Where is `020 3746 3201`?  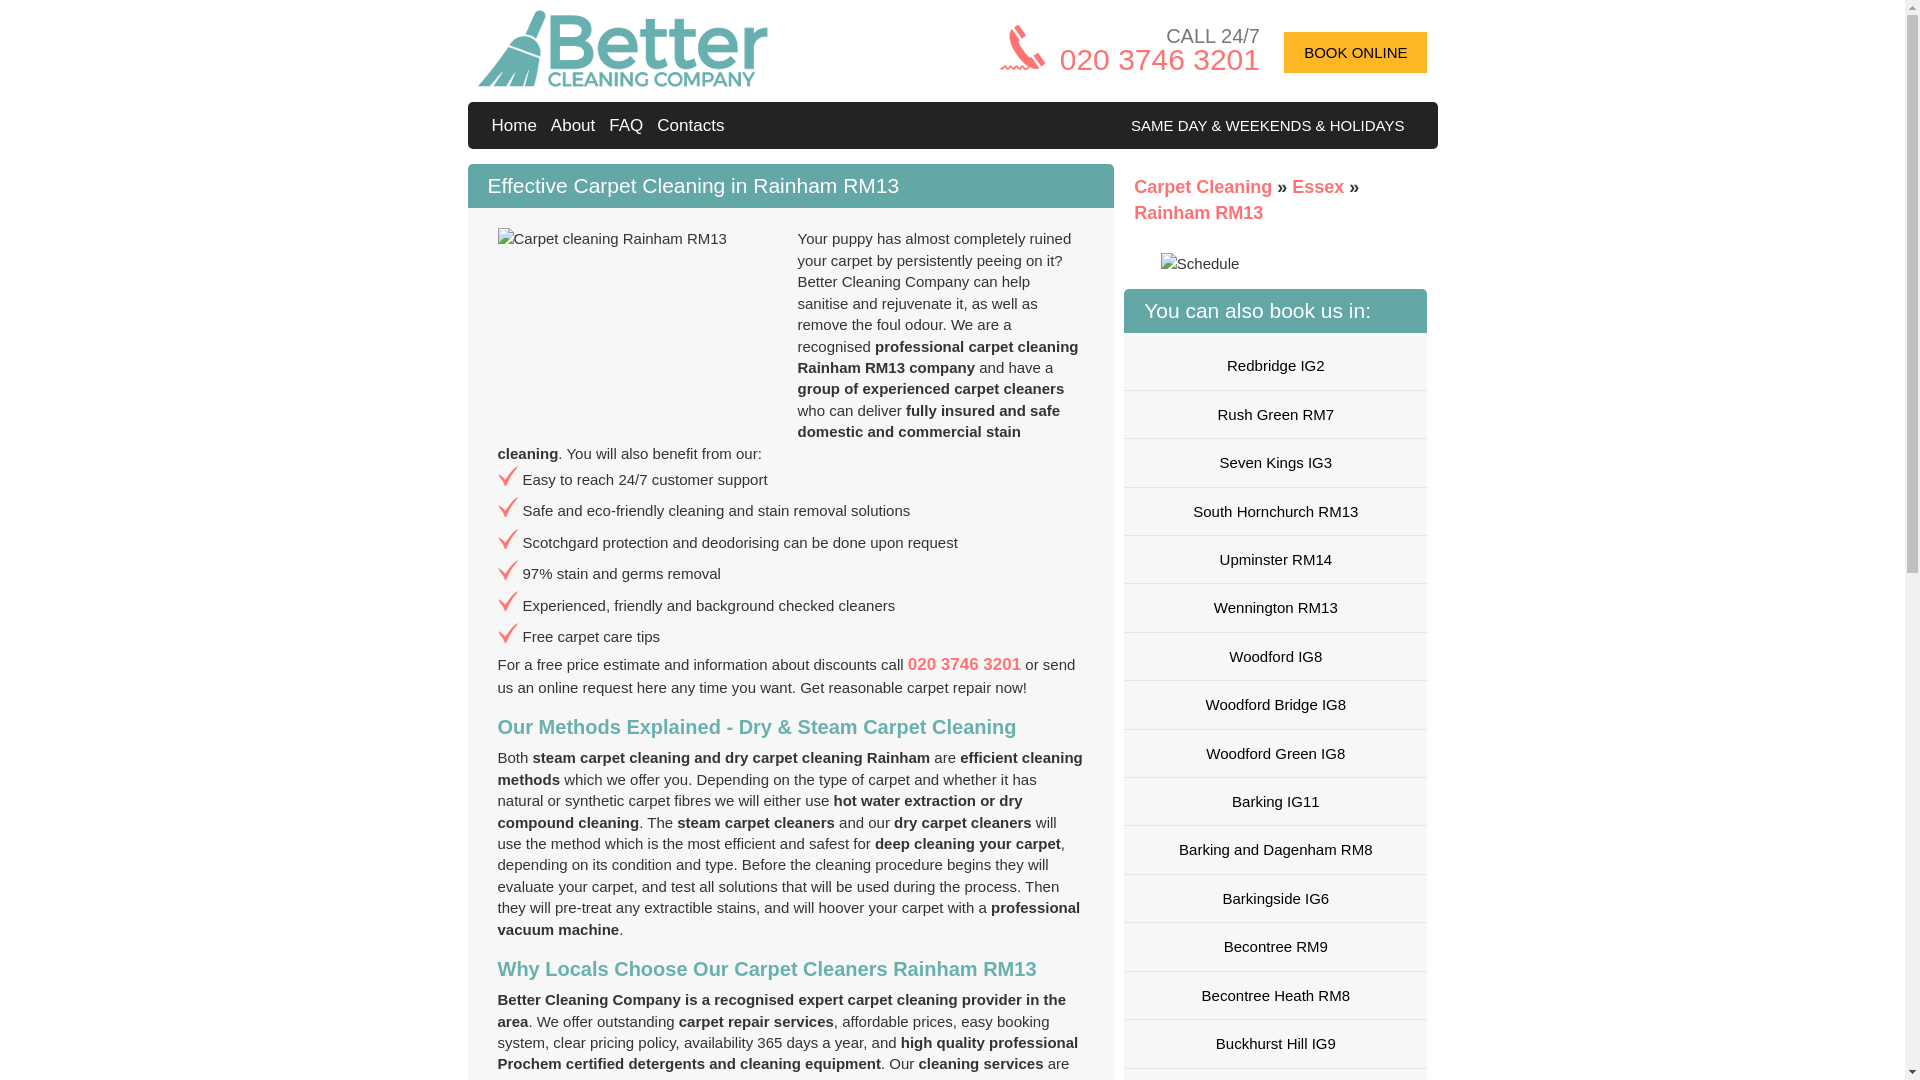 020 3746 3201 is located at coordinates (1159, 59).